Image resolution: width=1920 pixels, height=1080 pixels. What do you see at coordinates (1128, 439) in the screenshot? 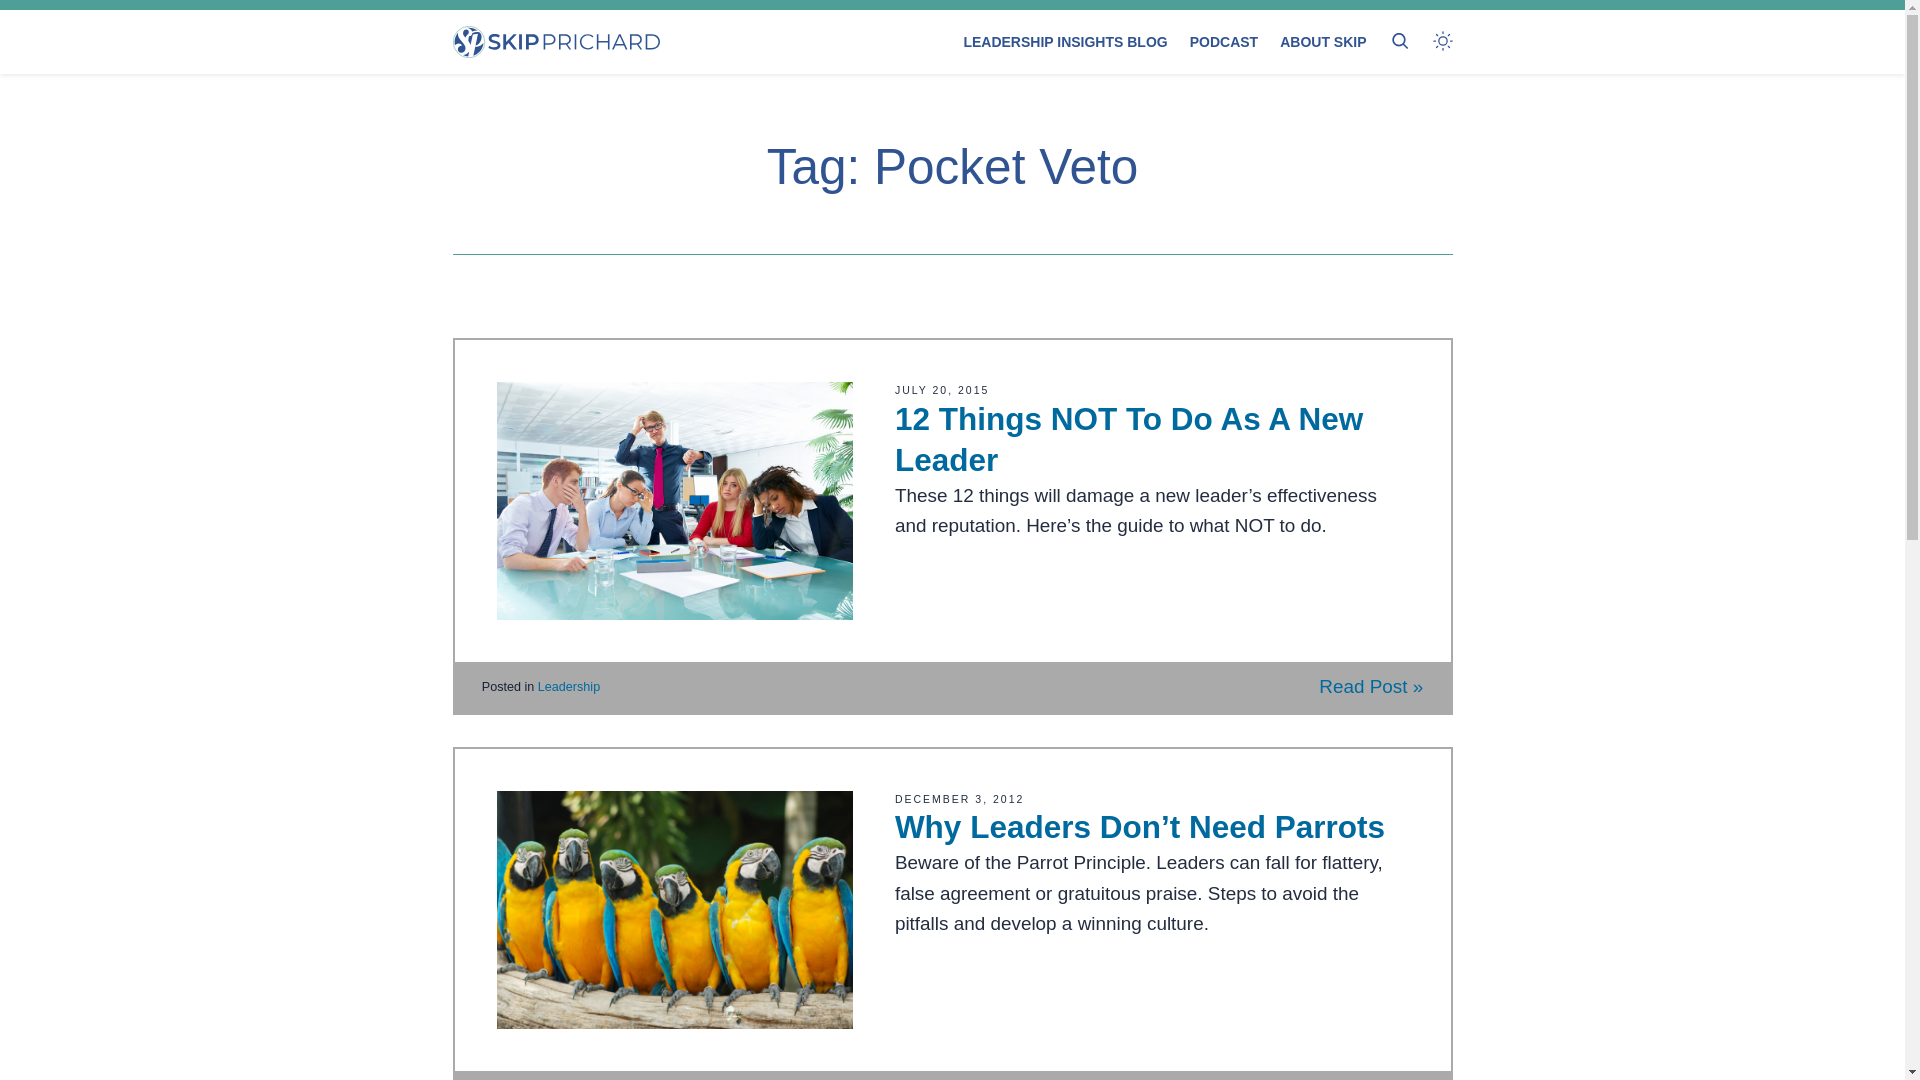
I see `12 Things NOT To Do As A New Leader` at bounding box center [1128, 439].